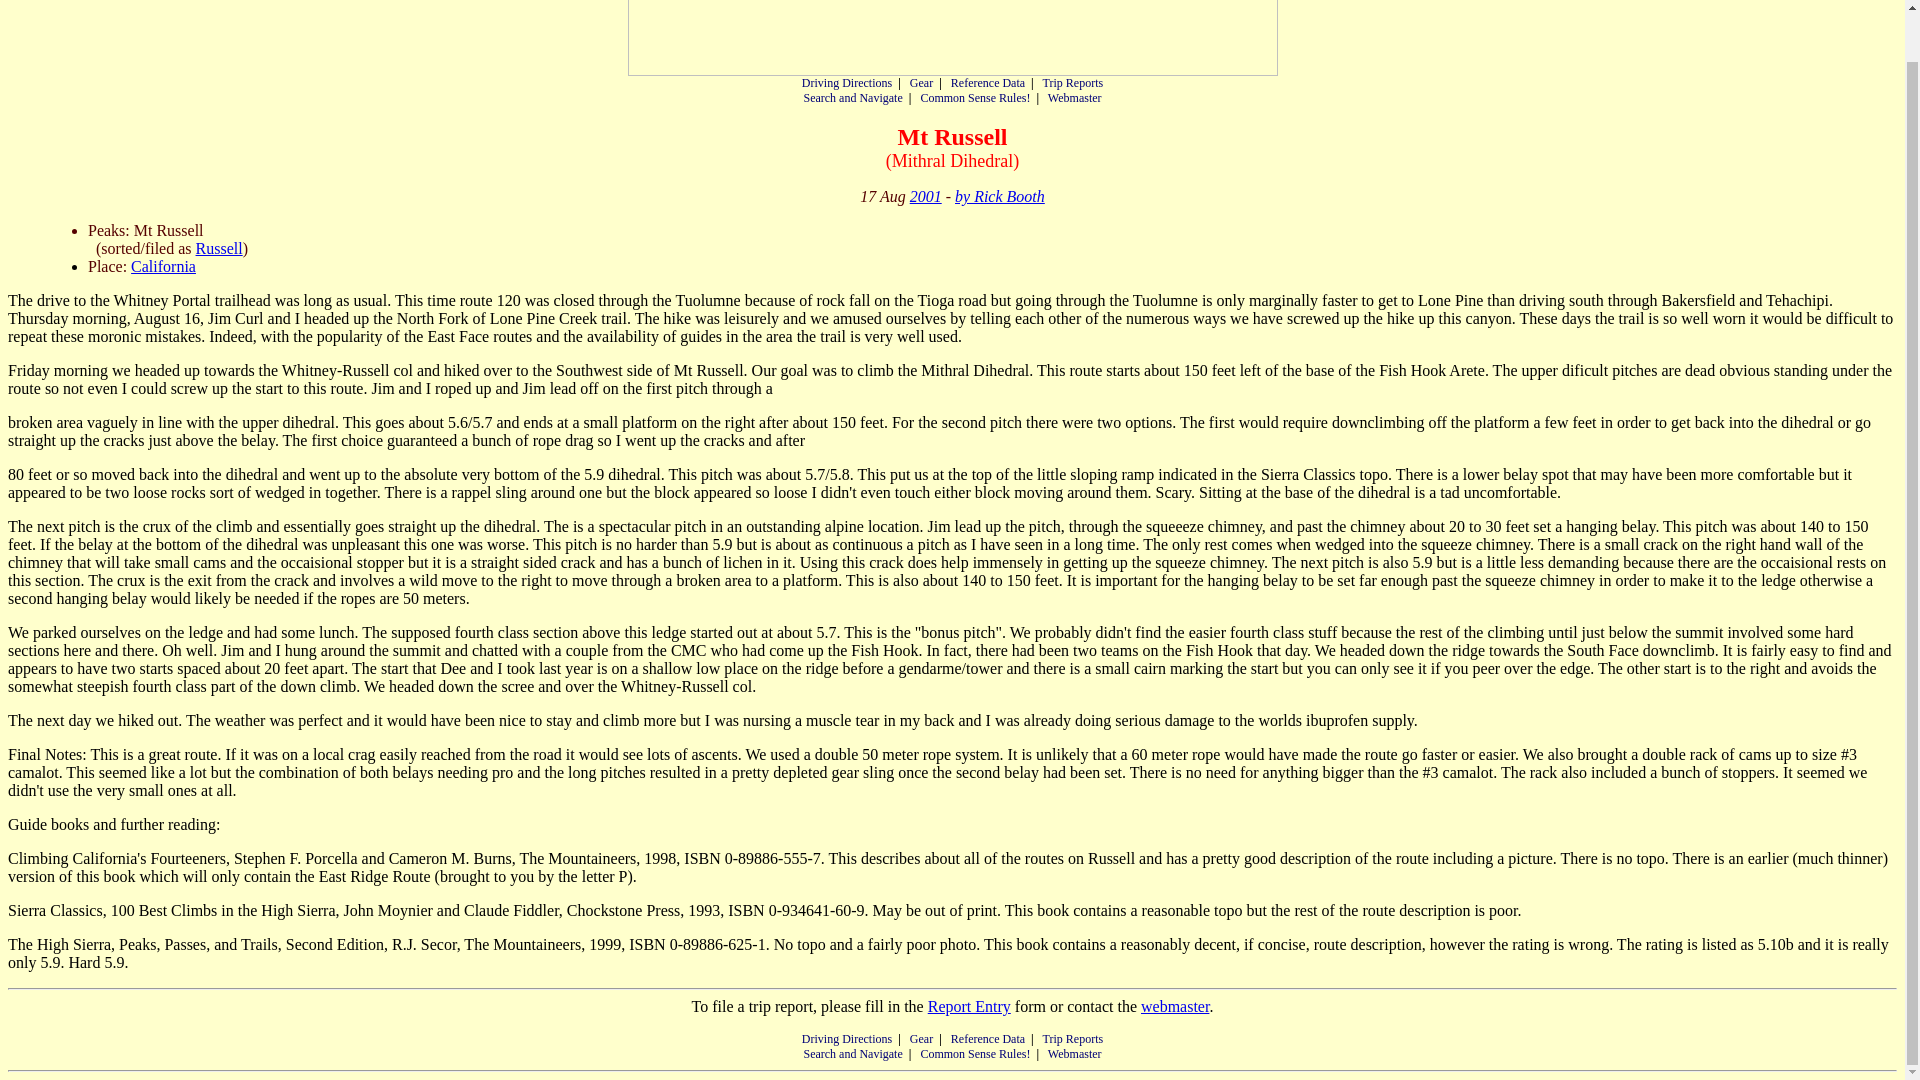  What do you see at coordinates (847, 82) in the screenshot?
I see `Driving Directions` at bounding box center [847, 82].